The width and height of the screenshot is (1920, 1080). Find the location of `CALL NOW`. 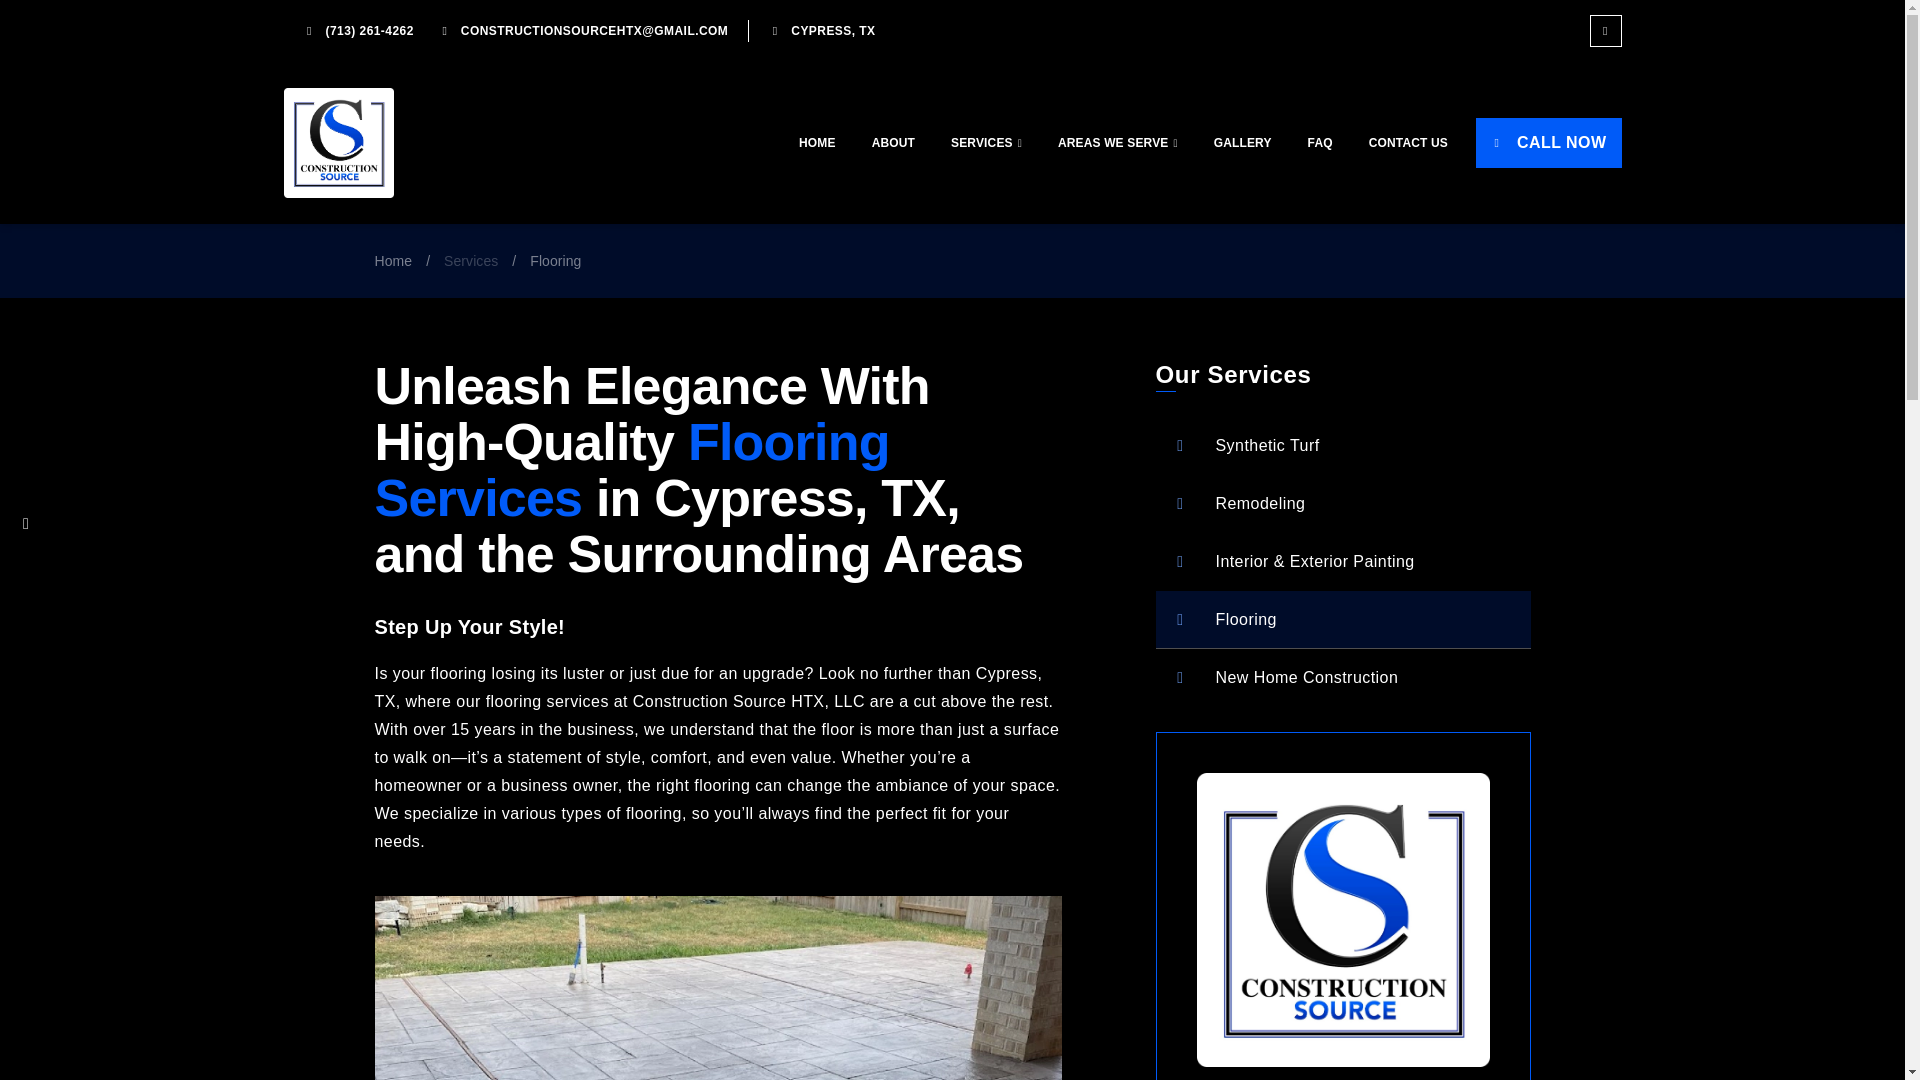

CALL NOW is located at coordinates (1548, 142).